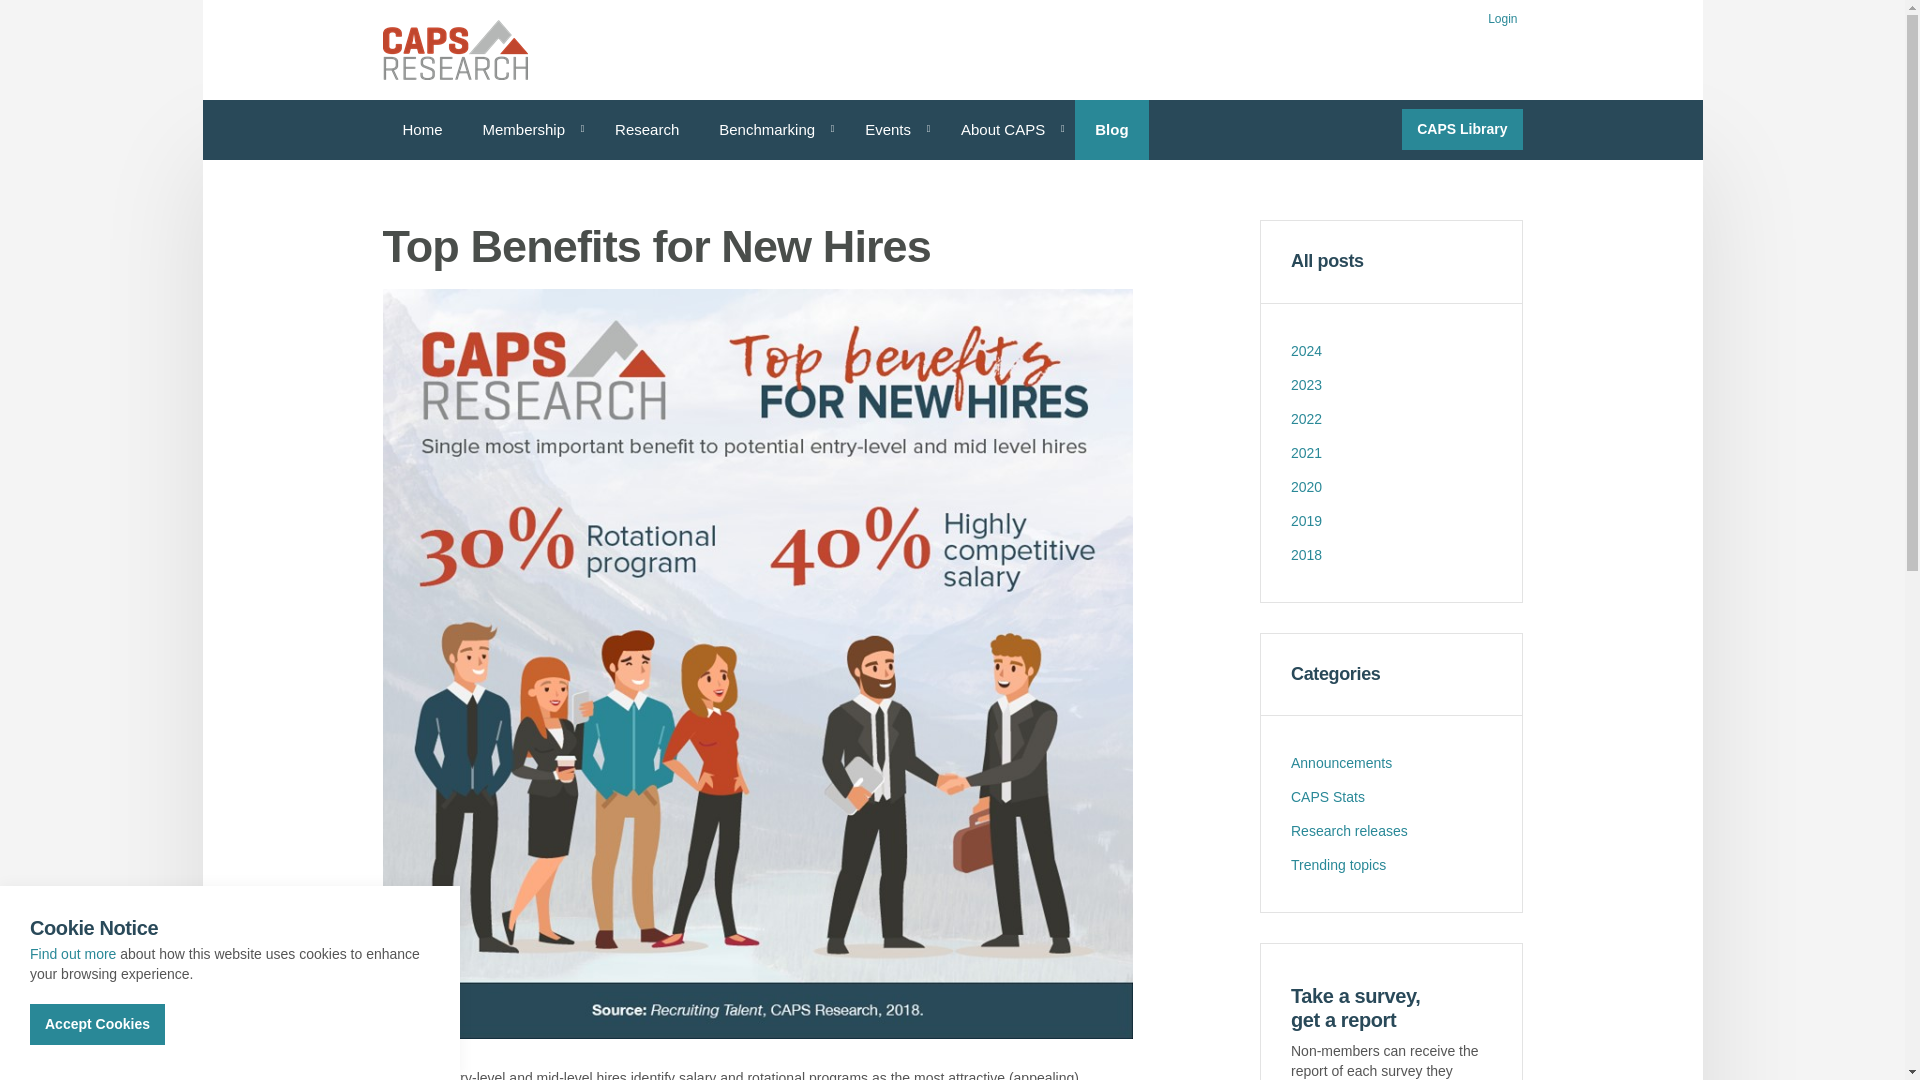  Describe the element at coordinates (892, 130) in the screenshot. I see `Events` at that location.